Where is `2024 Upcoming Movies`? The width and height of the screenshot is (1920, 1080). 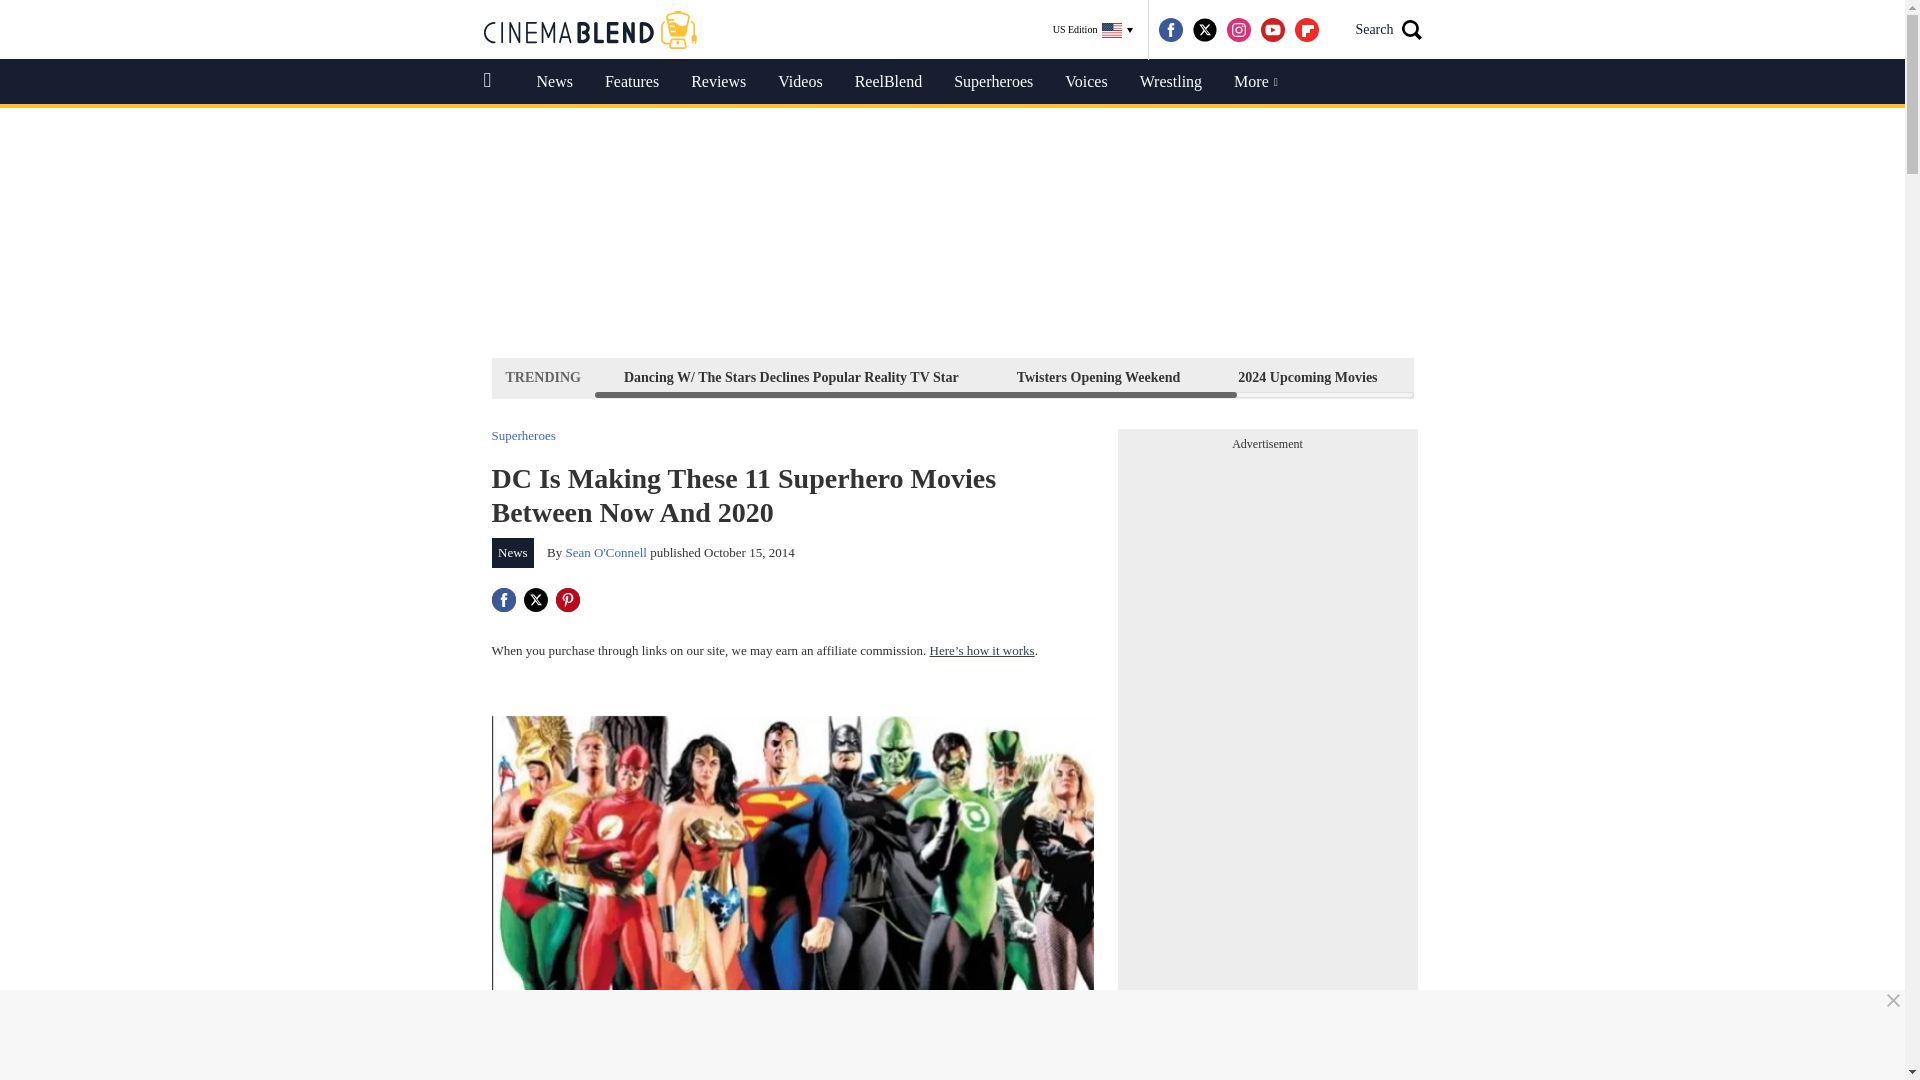 2024 Upcoming Movies is located at coordinates (1307, 377).